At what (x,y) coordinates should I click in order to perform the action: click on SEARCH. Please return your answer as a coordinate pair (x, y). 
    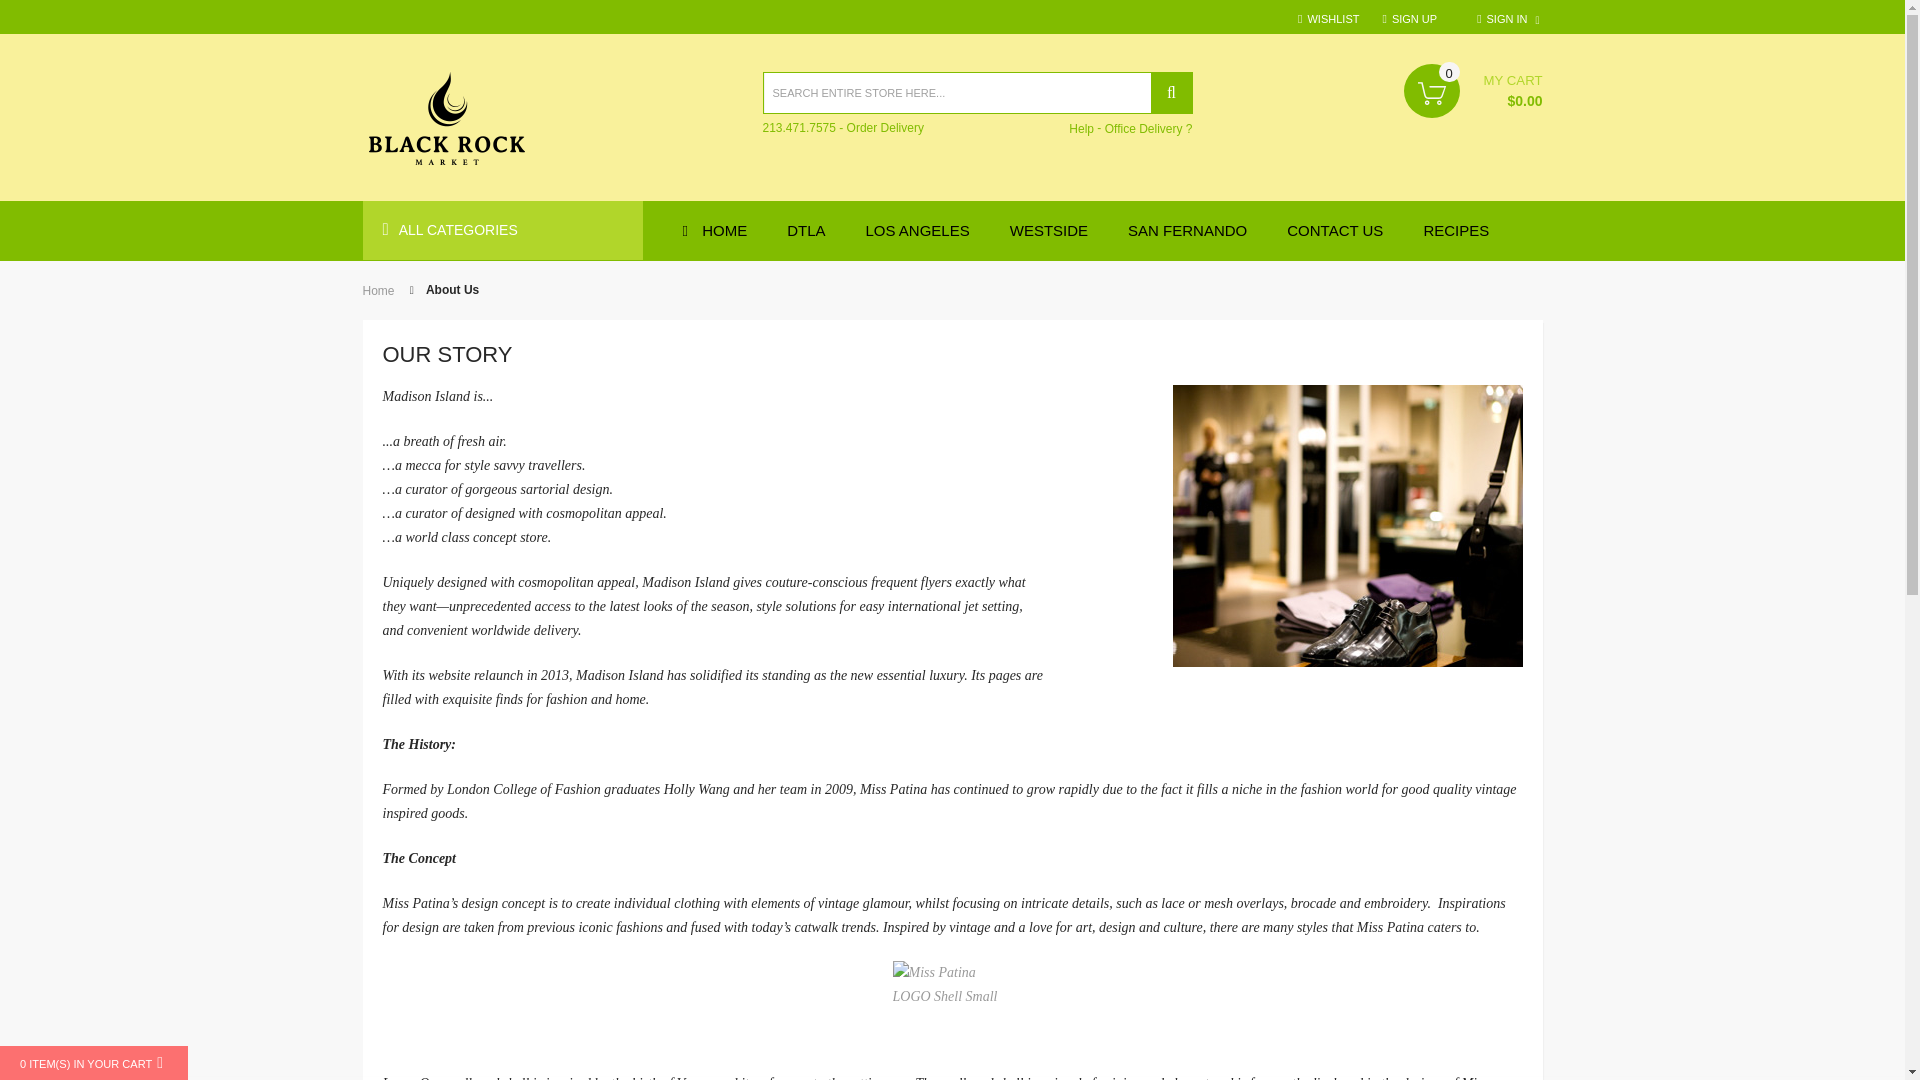
    Looking at the image, I should click on (1171, 93).